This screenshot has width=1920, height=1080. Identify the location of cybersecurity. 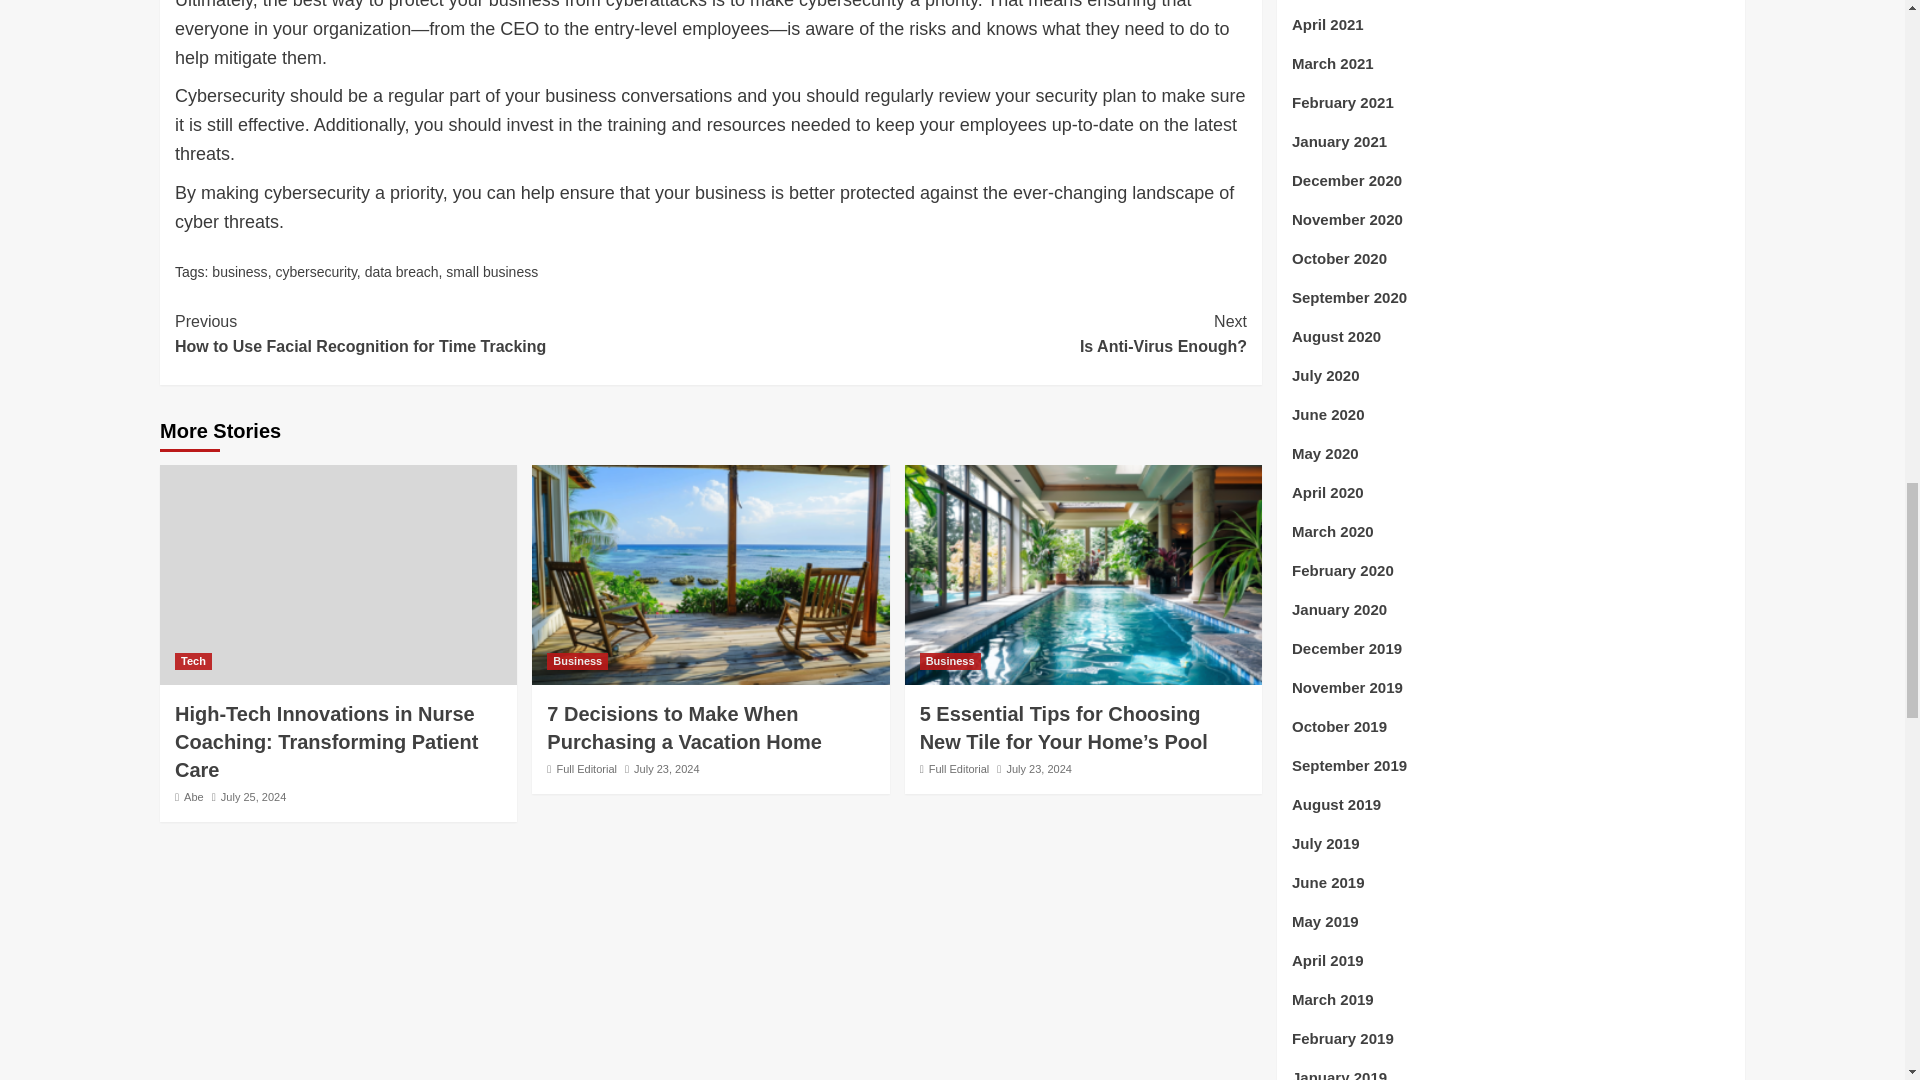
(314, 271).